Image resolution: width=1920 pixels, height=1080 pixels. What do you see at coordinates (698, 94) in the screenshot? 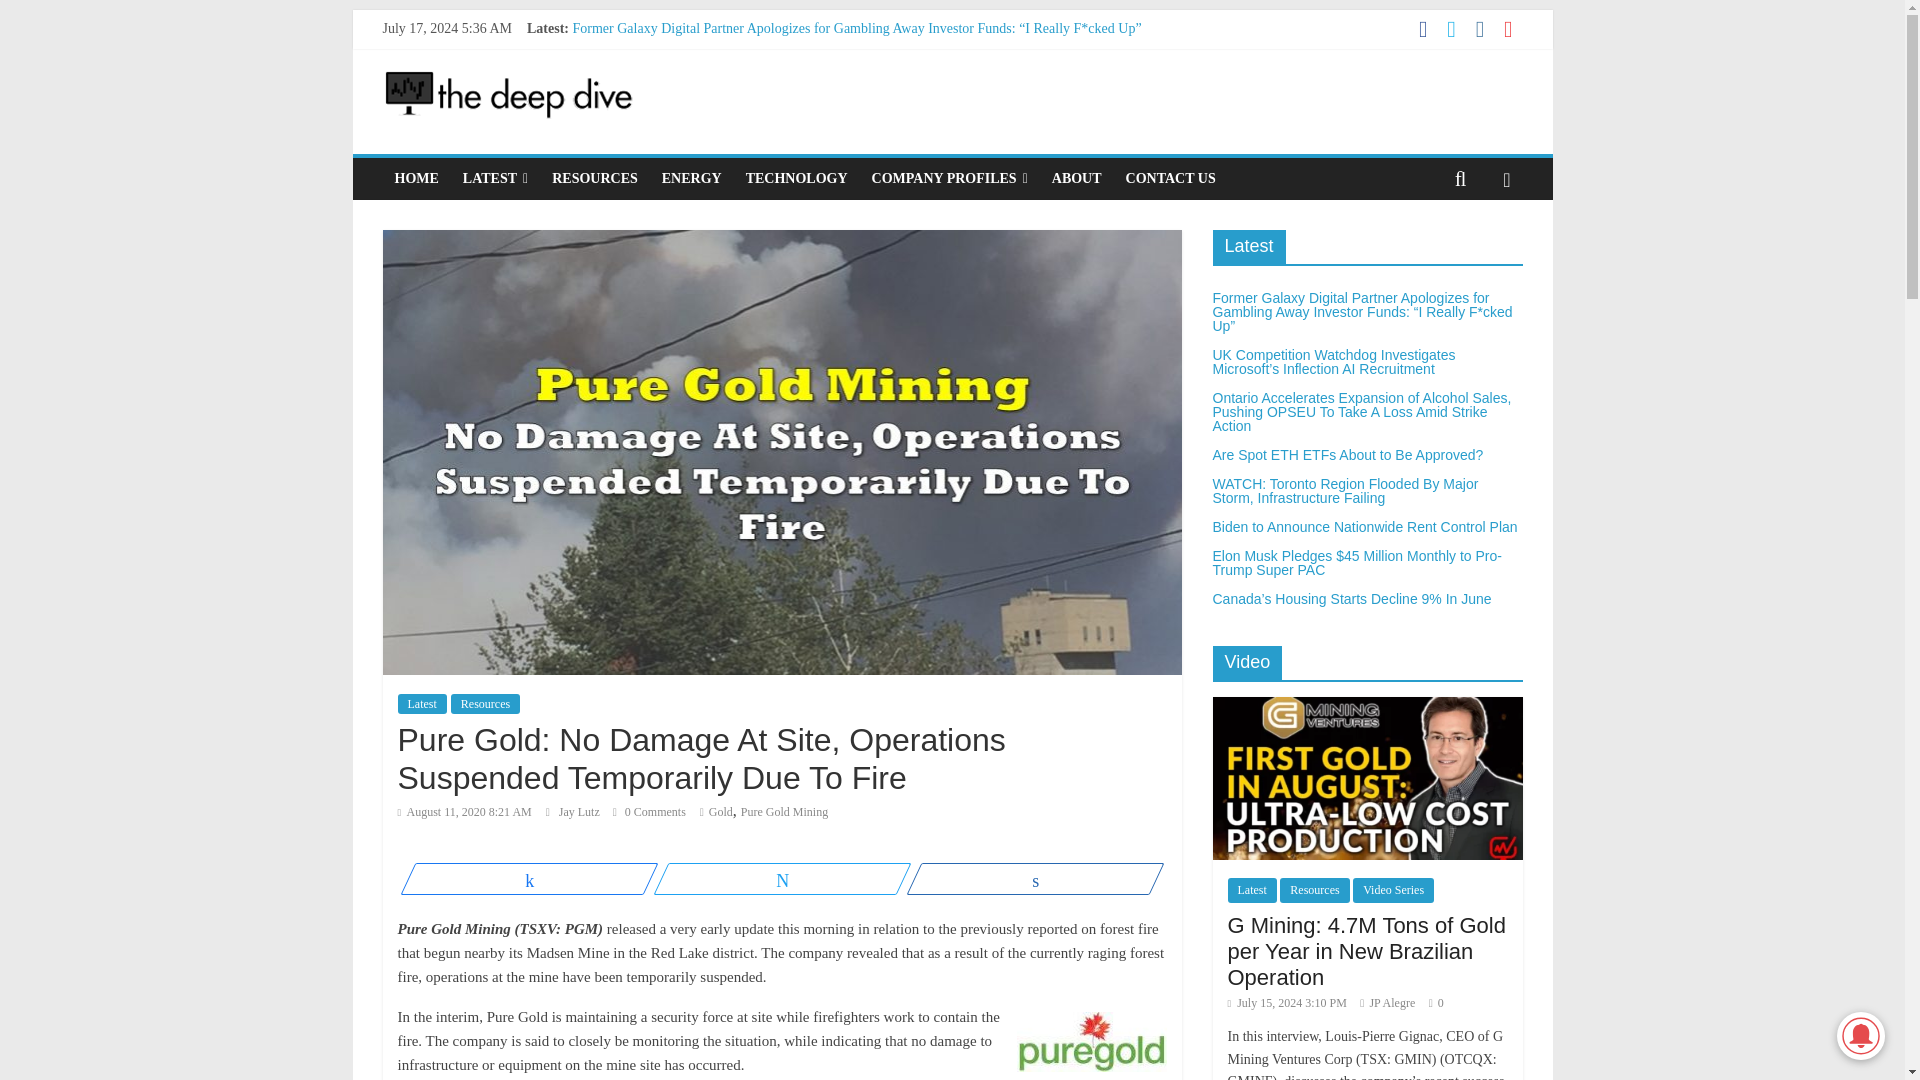
I see `Are Spot ETH ETFs About to Be Approved?` at bounding box center [698, 94].